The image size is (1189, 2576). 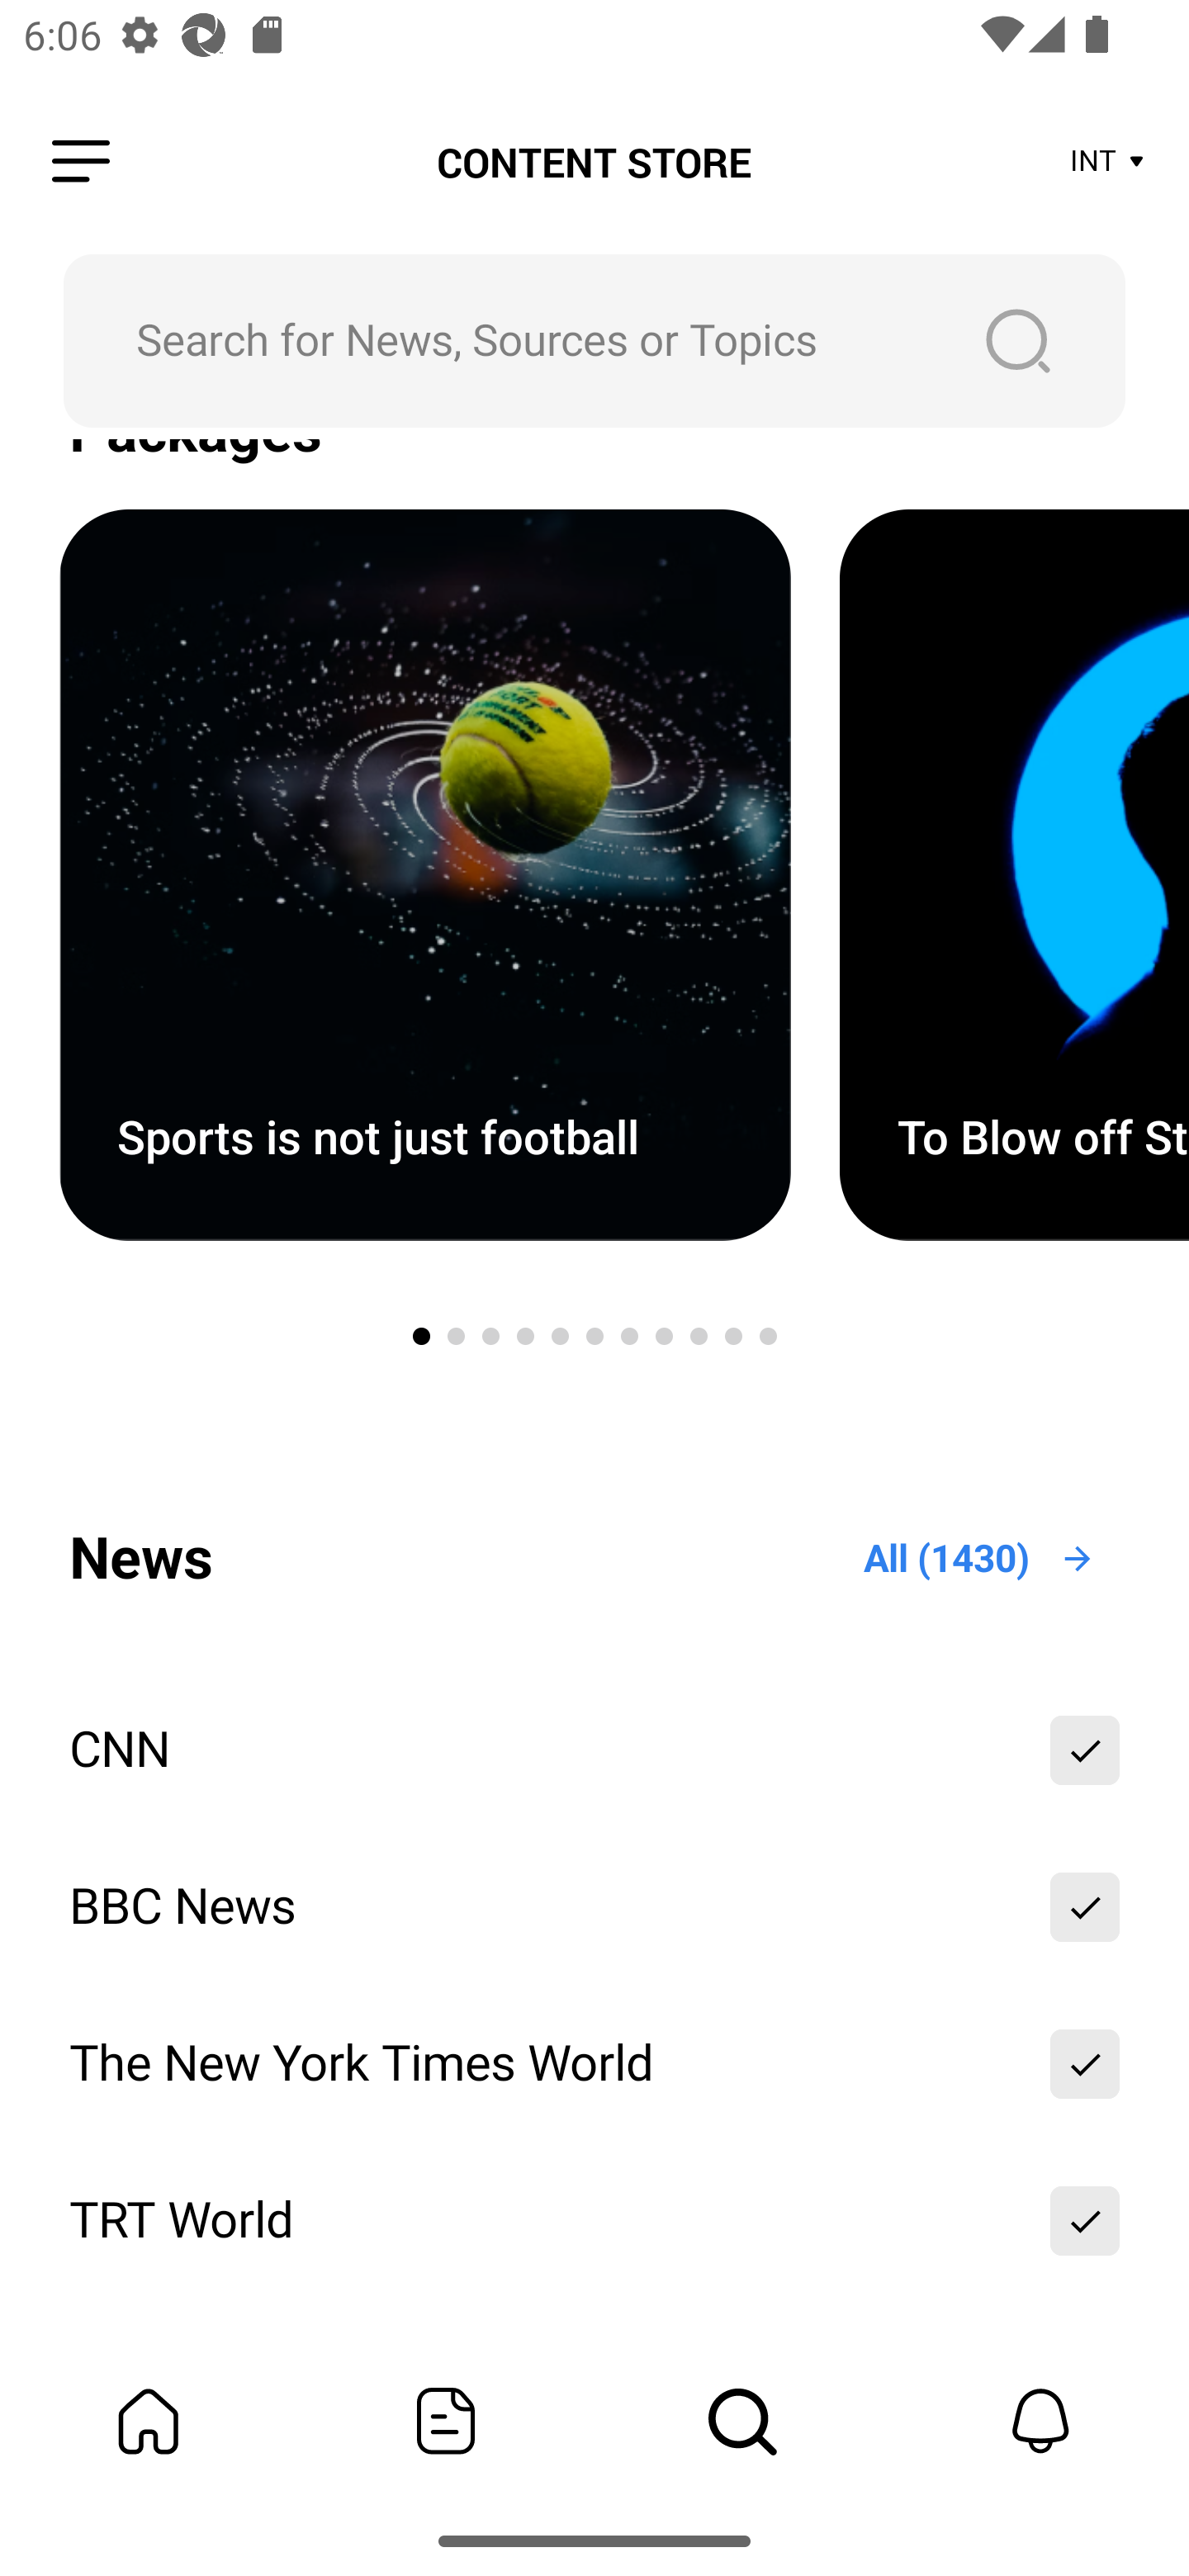 What do you see at coordinates (446, 2421) in the screenshot?
I see `Featured` at bounding box center [446, 2421].